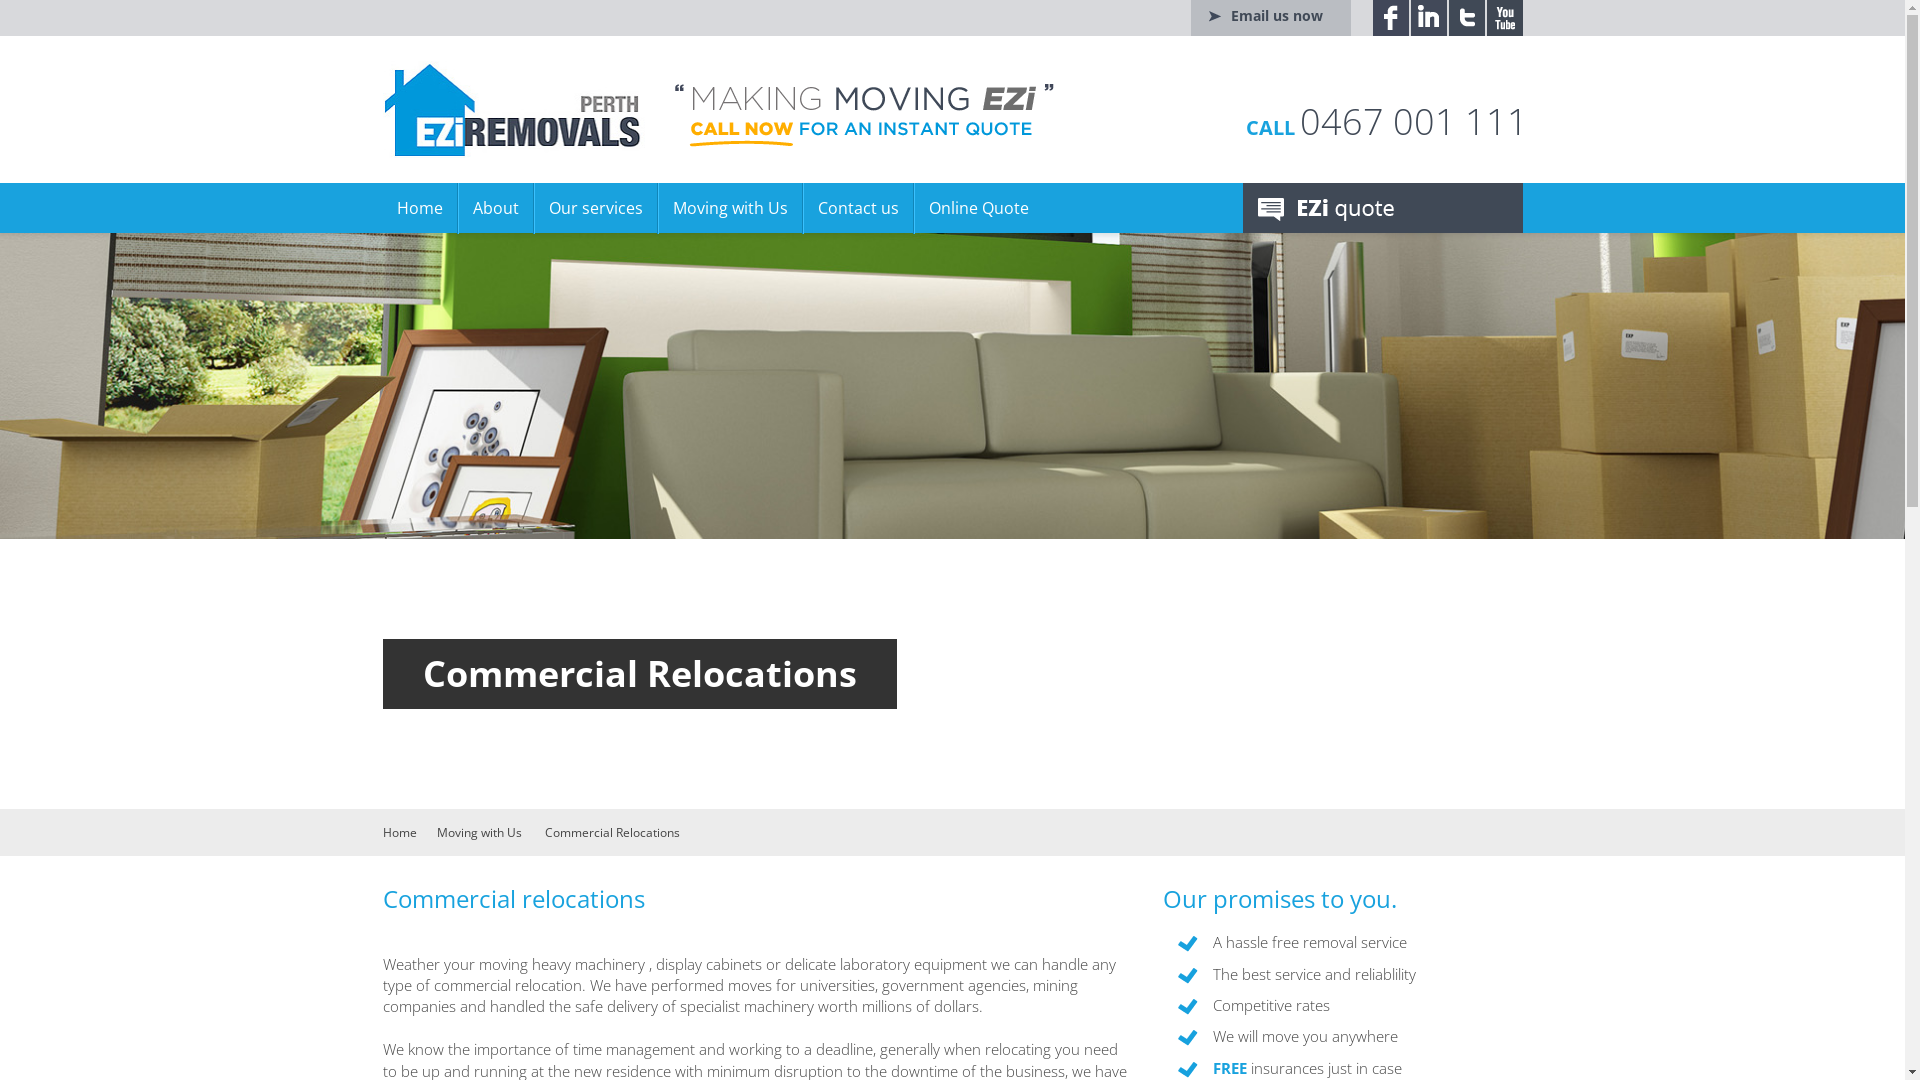 The image size is (1920, 1080). I want to click on Home, so click(420, 208).